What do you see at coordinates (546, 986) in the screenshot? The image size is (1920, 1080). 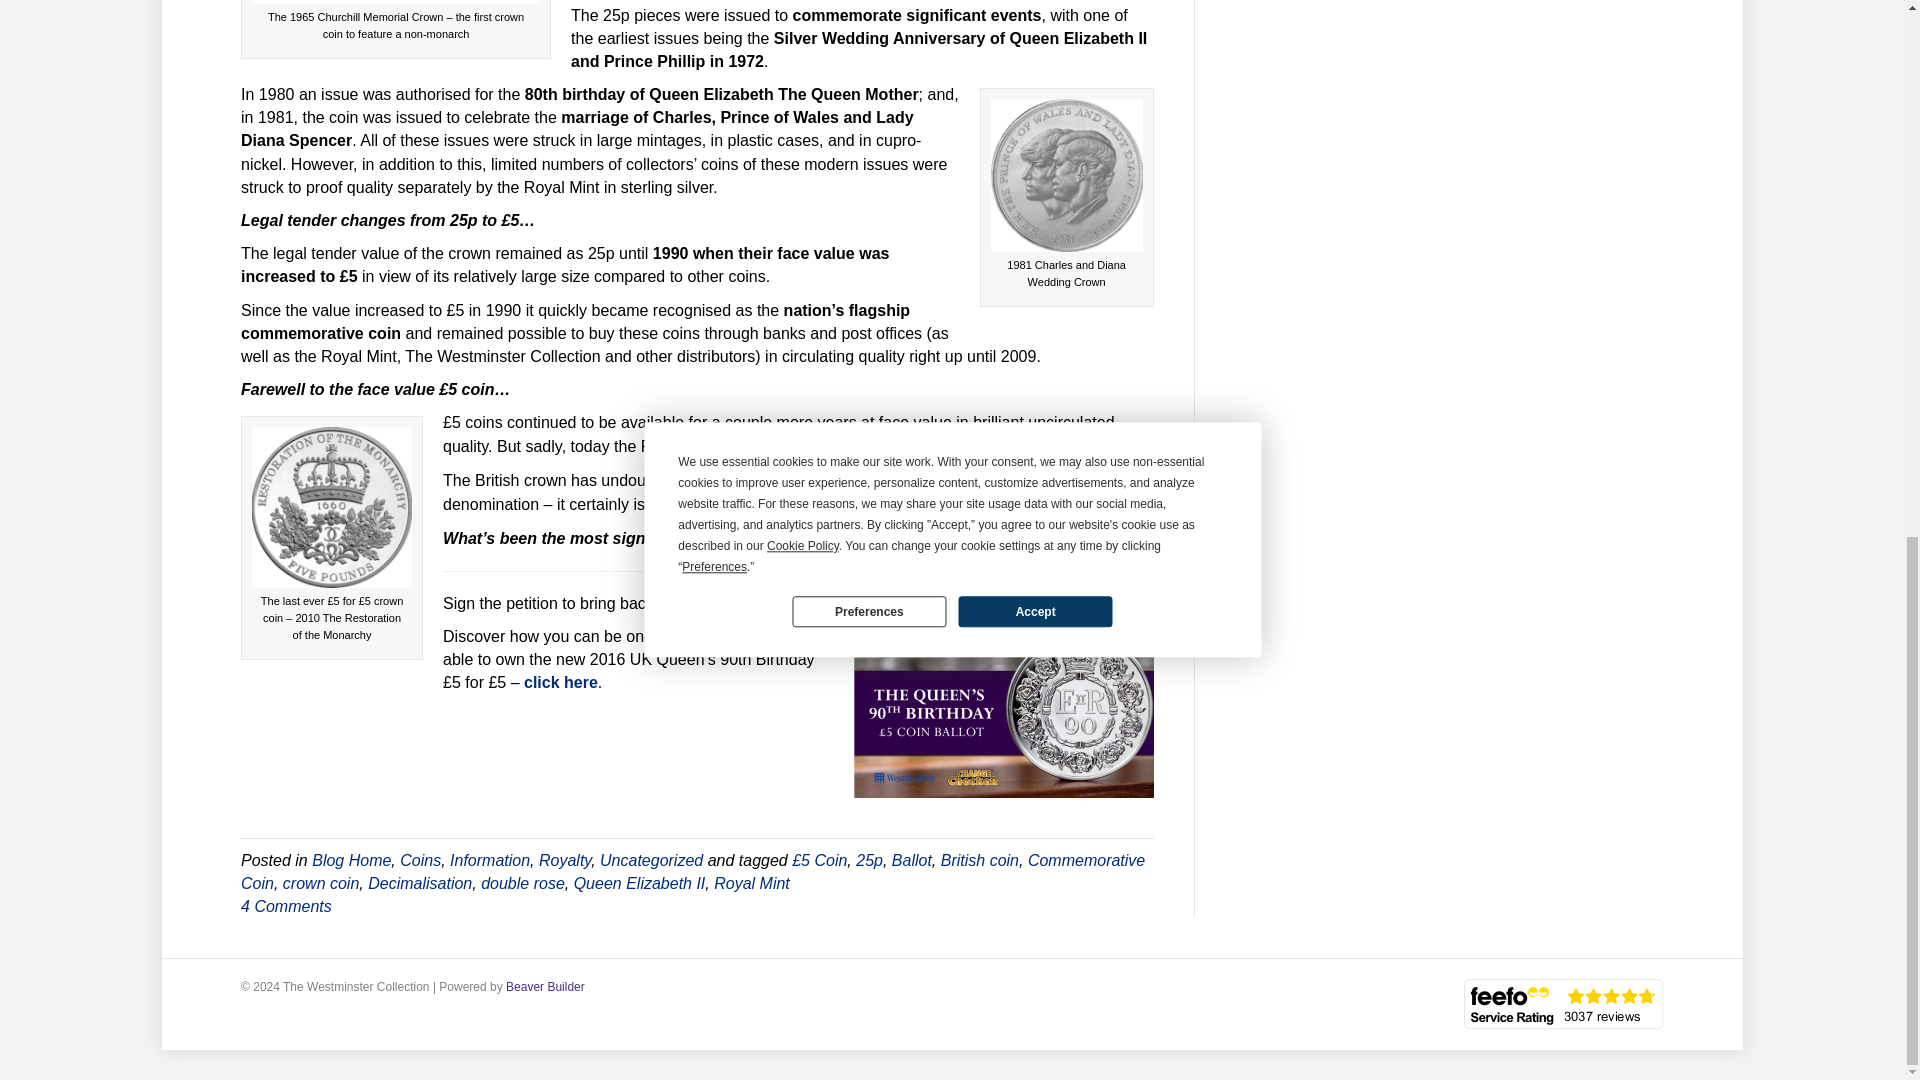 I see `WordPress Page Builder Plugin` at bounding box center [546, 986].